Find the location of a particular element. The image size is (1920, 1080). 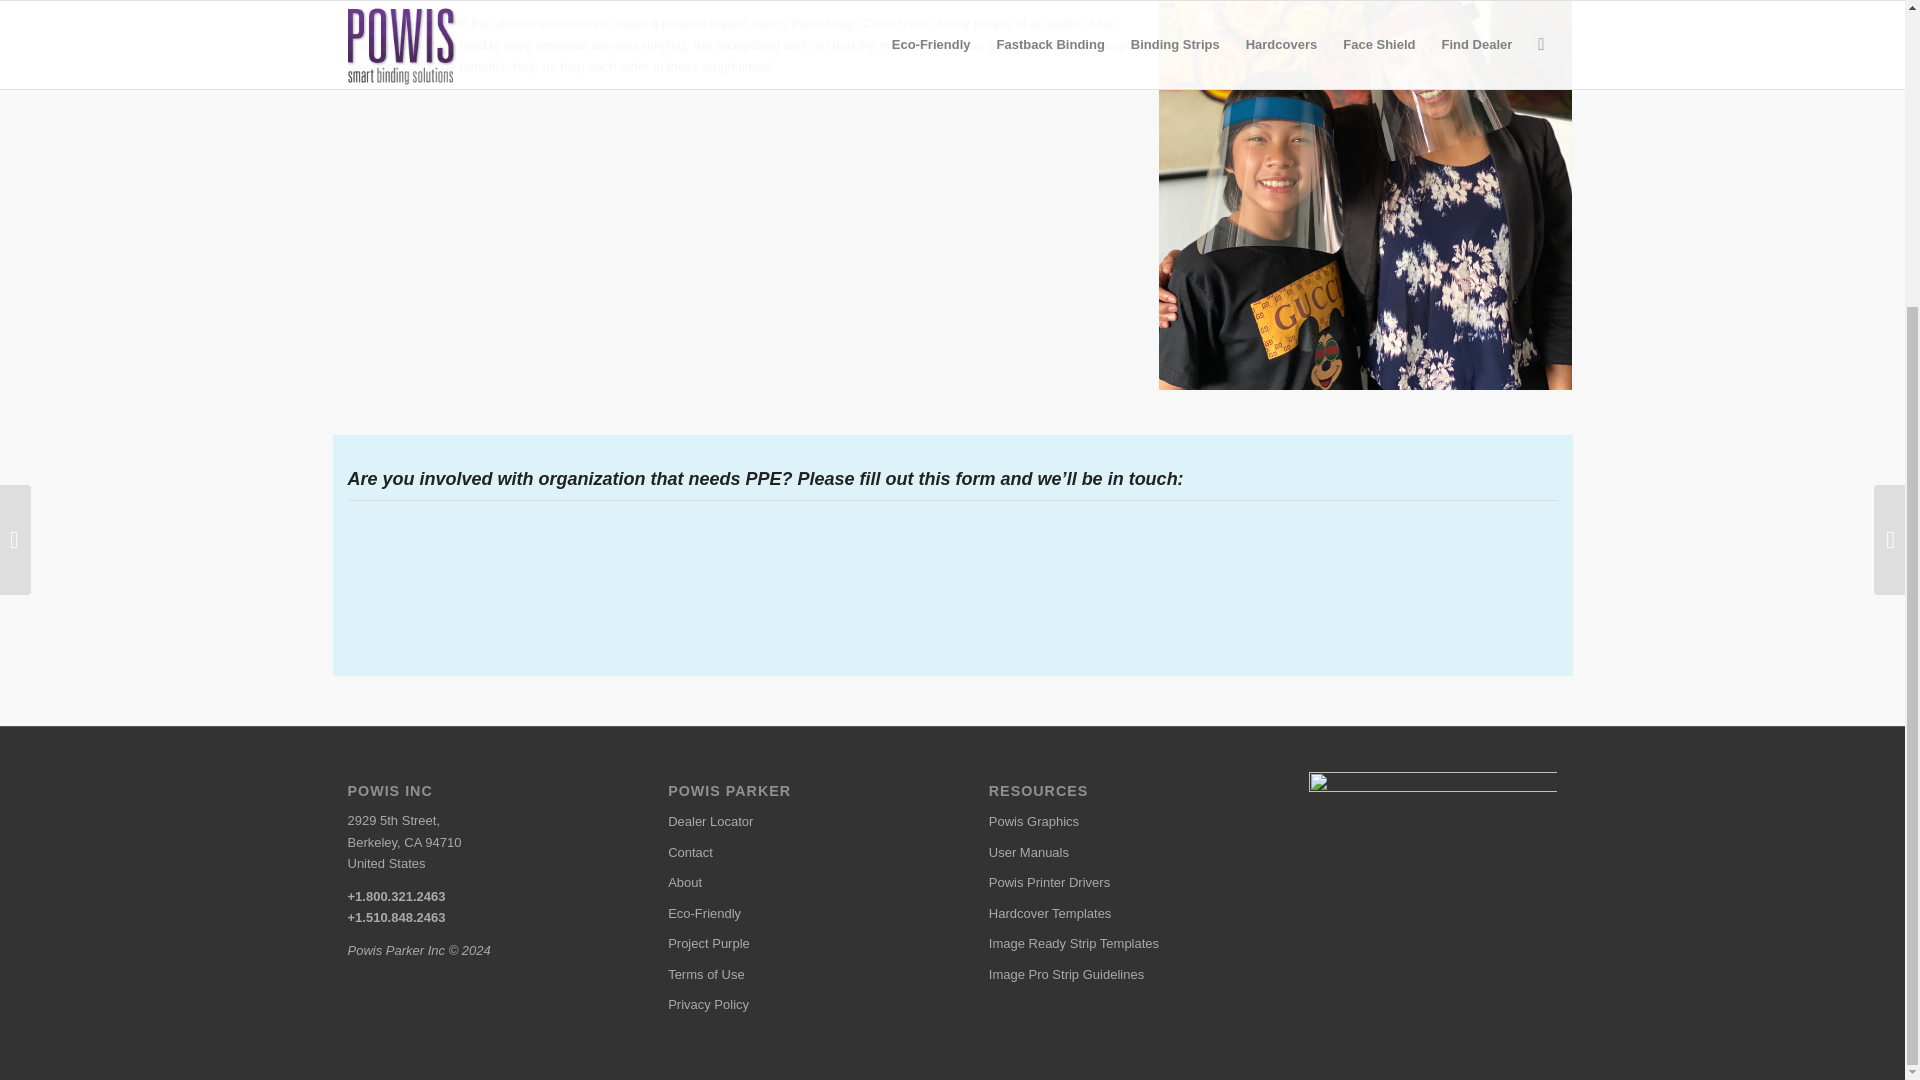

Powis Printer Drivers is located at coordinates (1112, 882).